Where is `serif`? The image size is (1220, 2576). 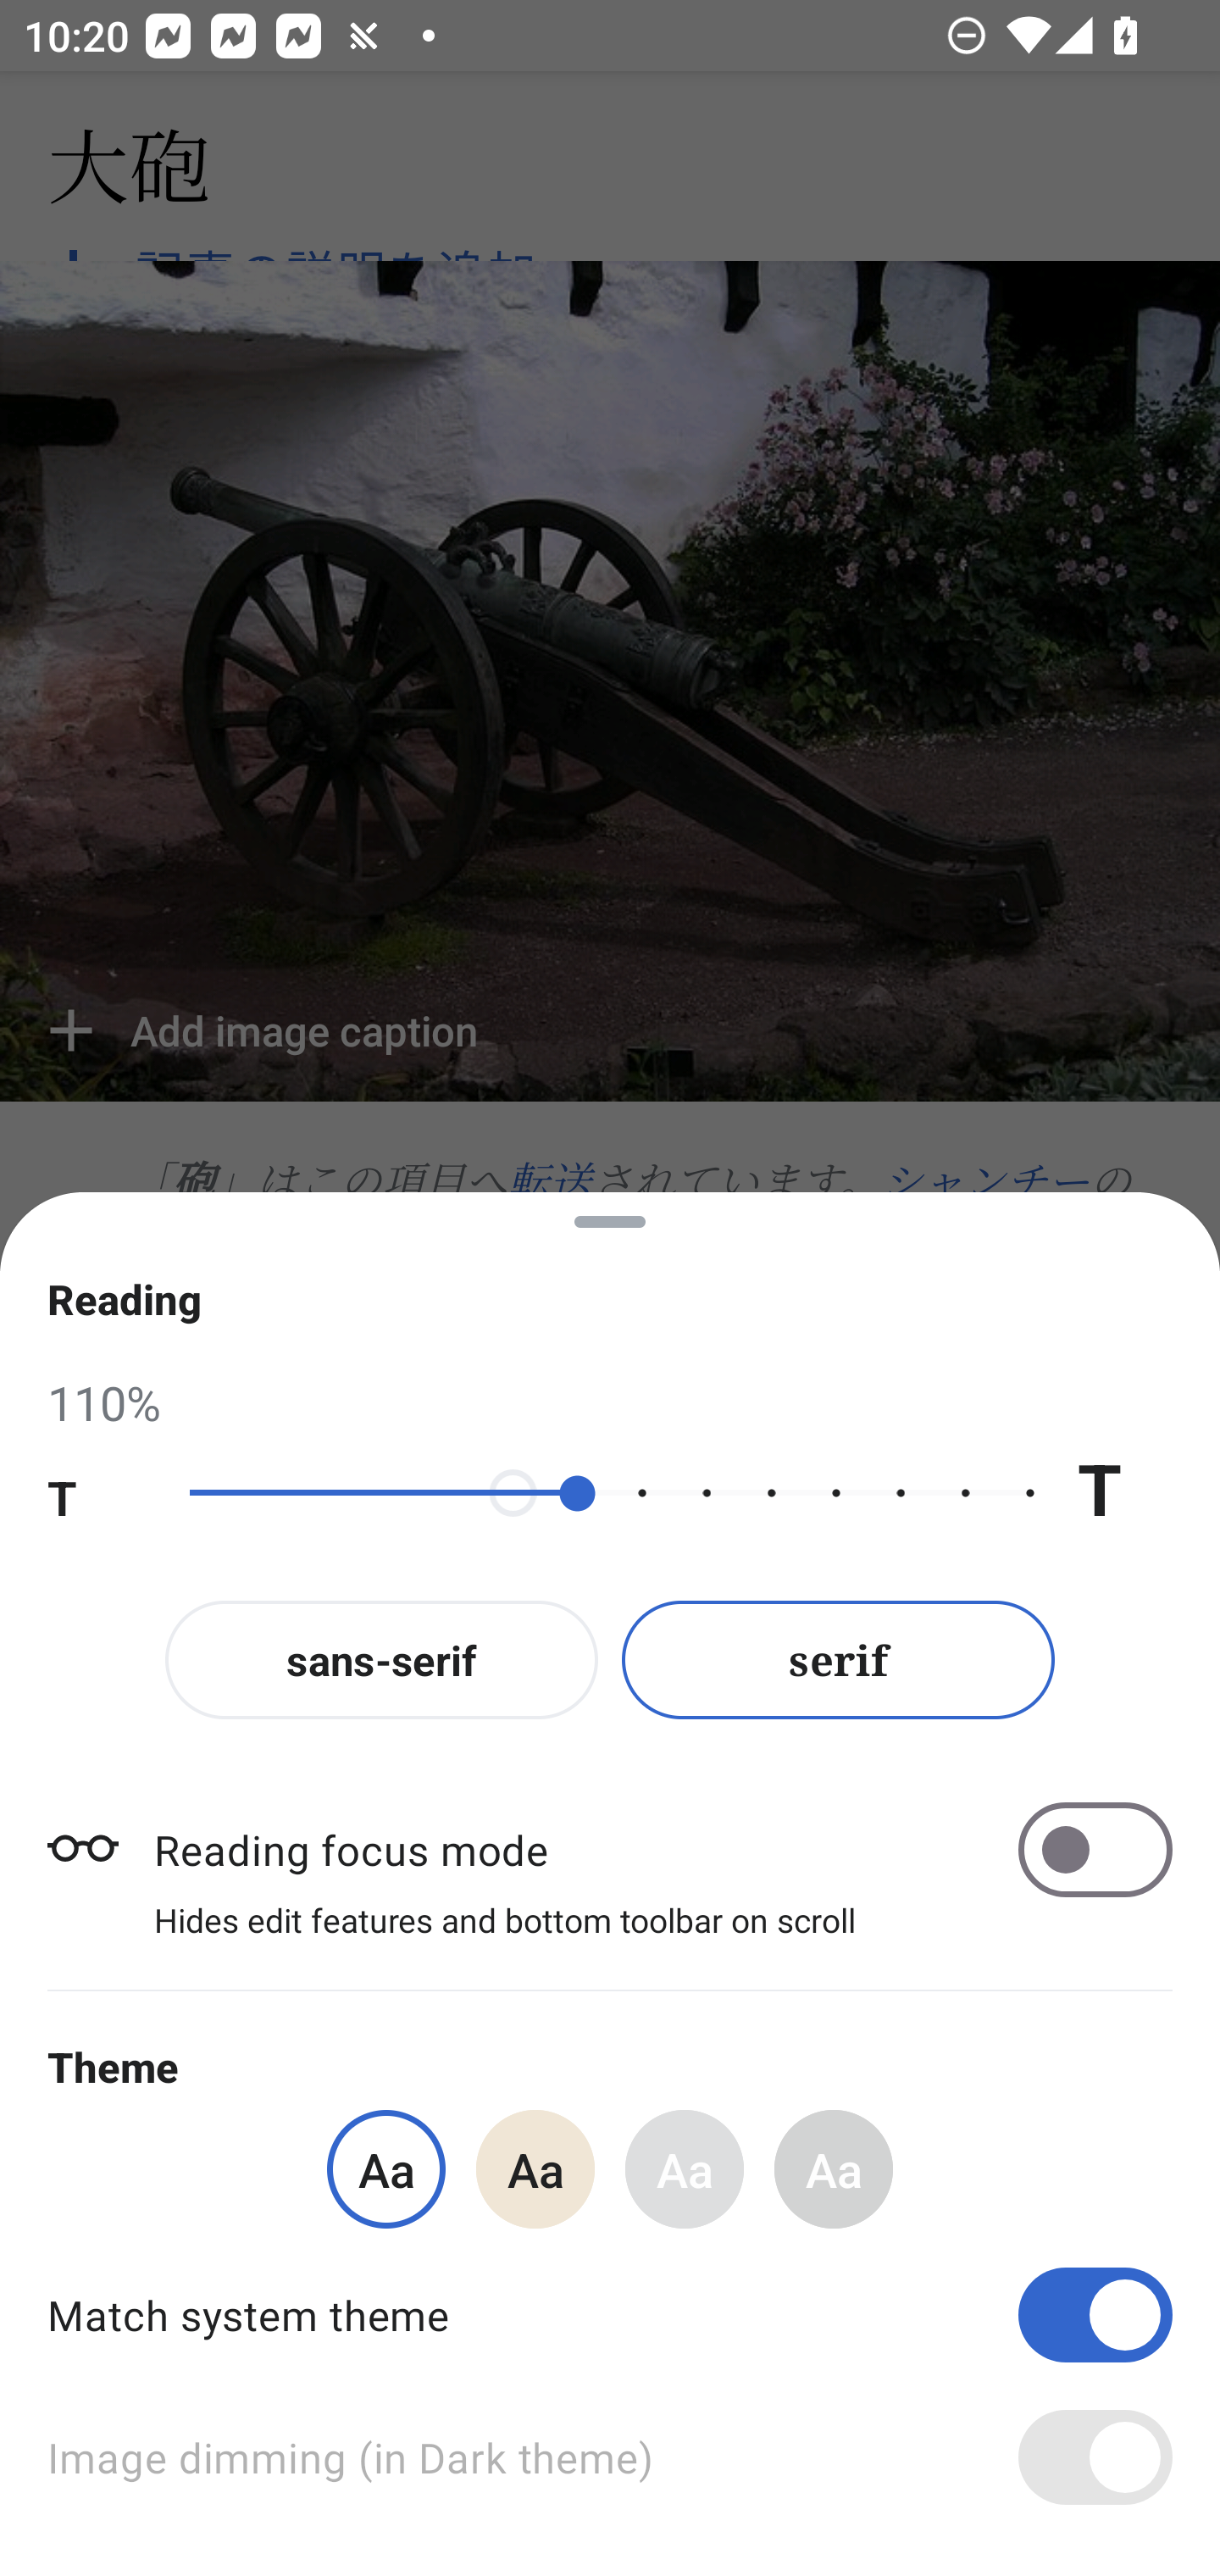
serif is located at coordinates (839, 1659).